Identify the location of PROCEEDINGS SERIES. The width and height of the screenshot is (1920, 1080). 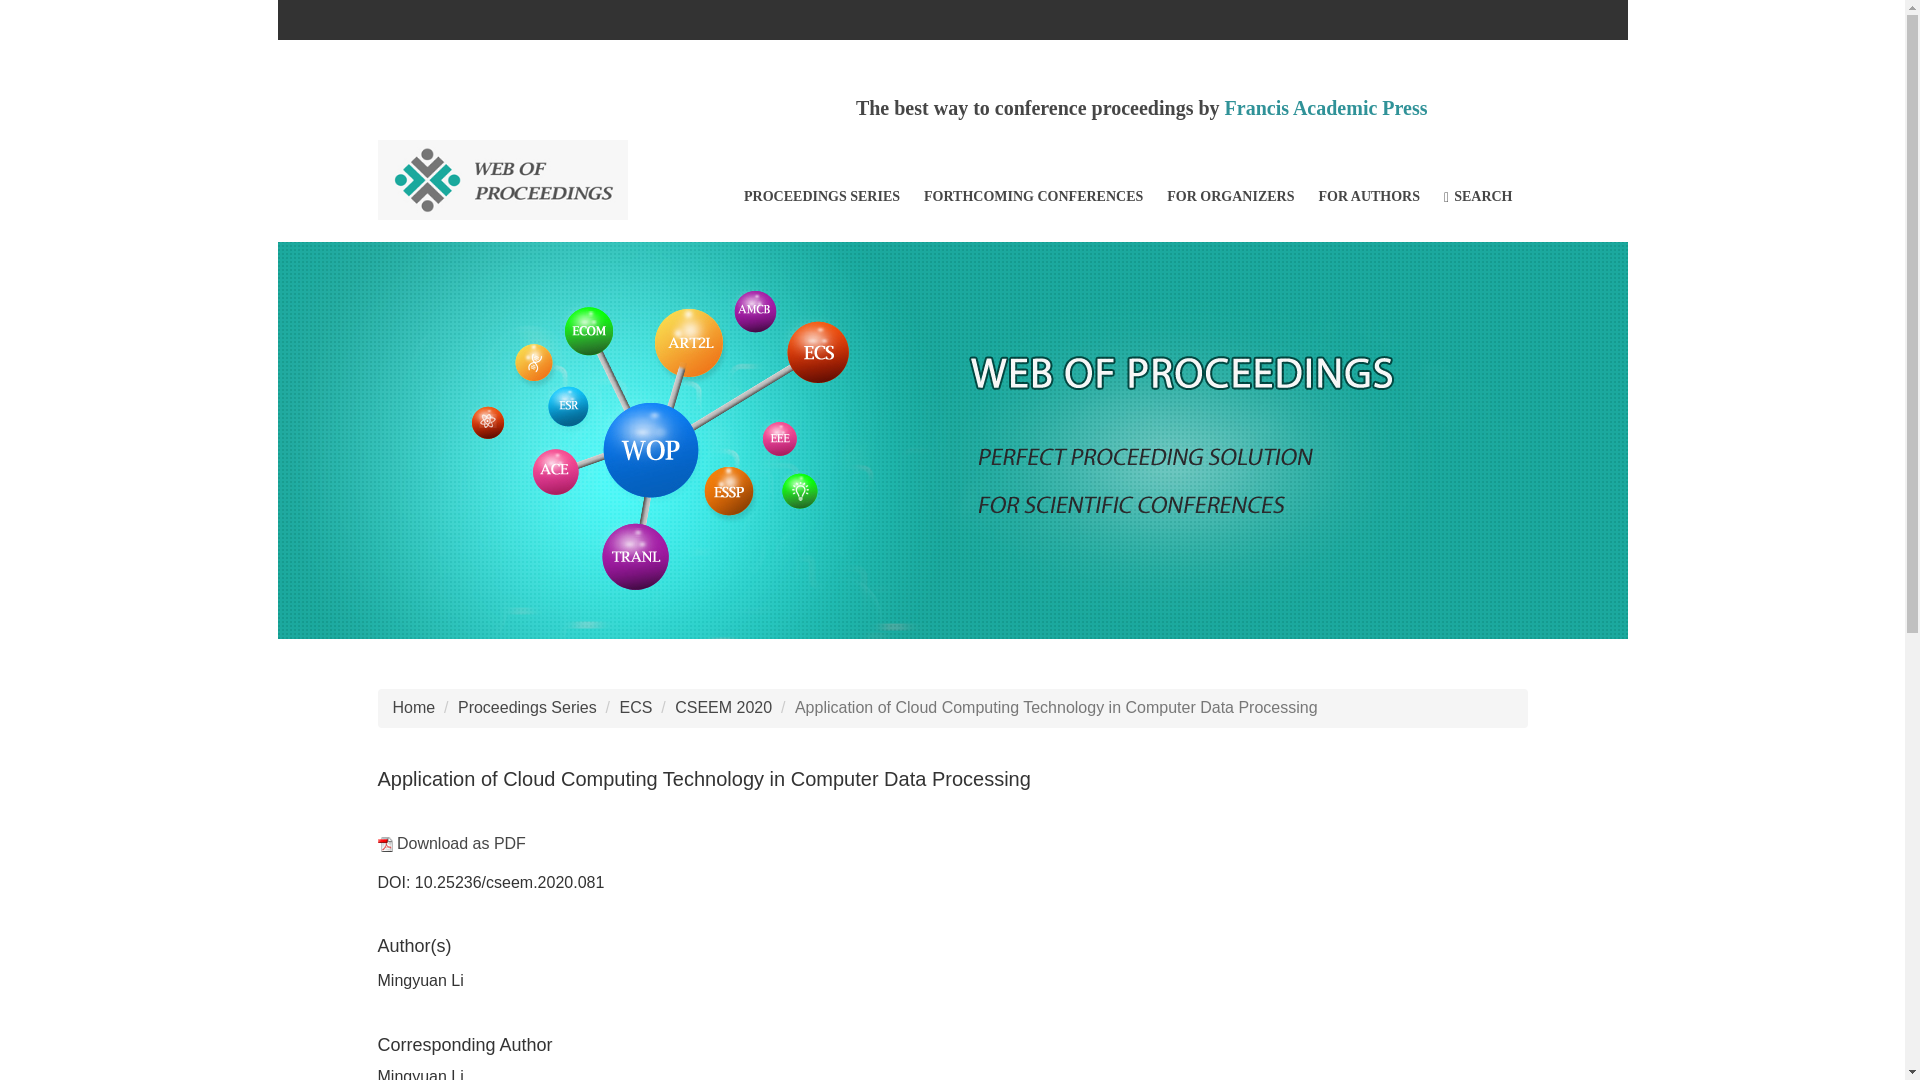
(822, 196).